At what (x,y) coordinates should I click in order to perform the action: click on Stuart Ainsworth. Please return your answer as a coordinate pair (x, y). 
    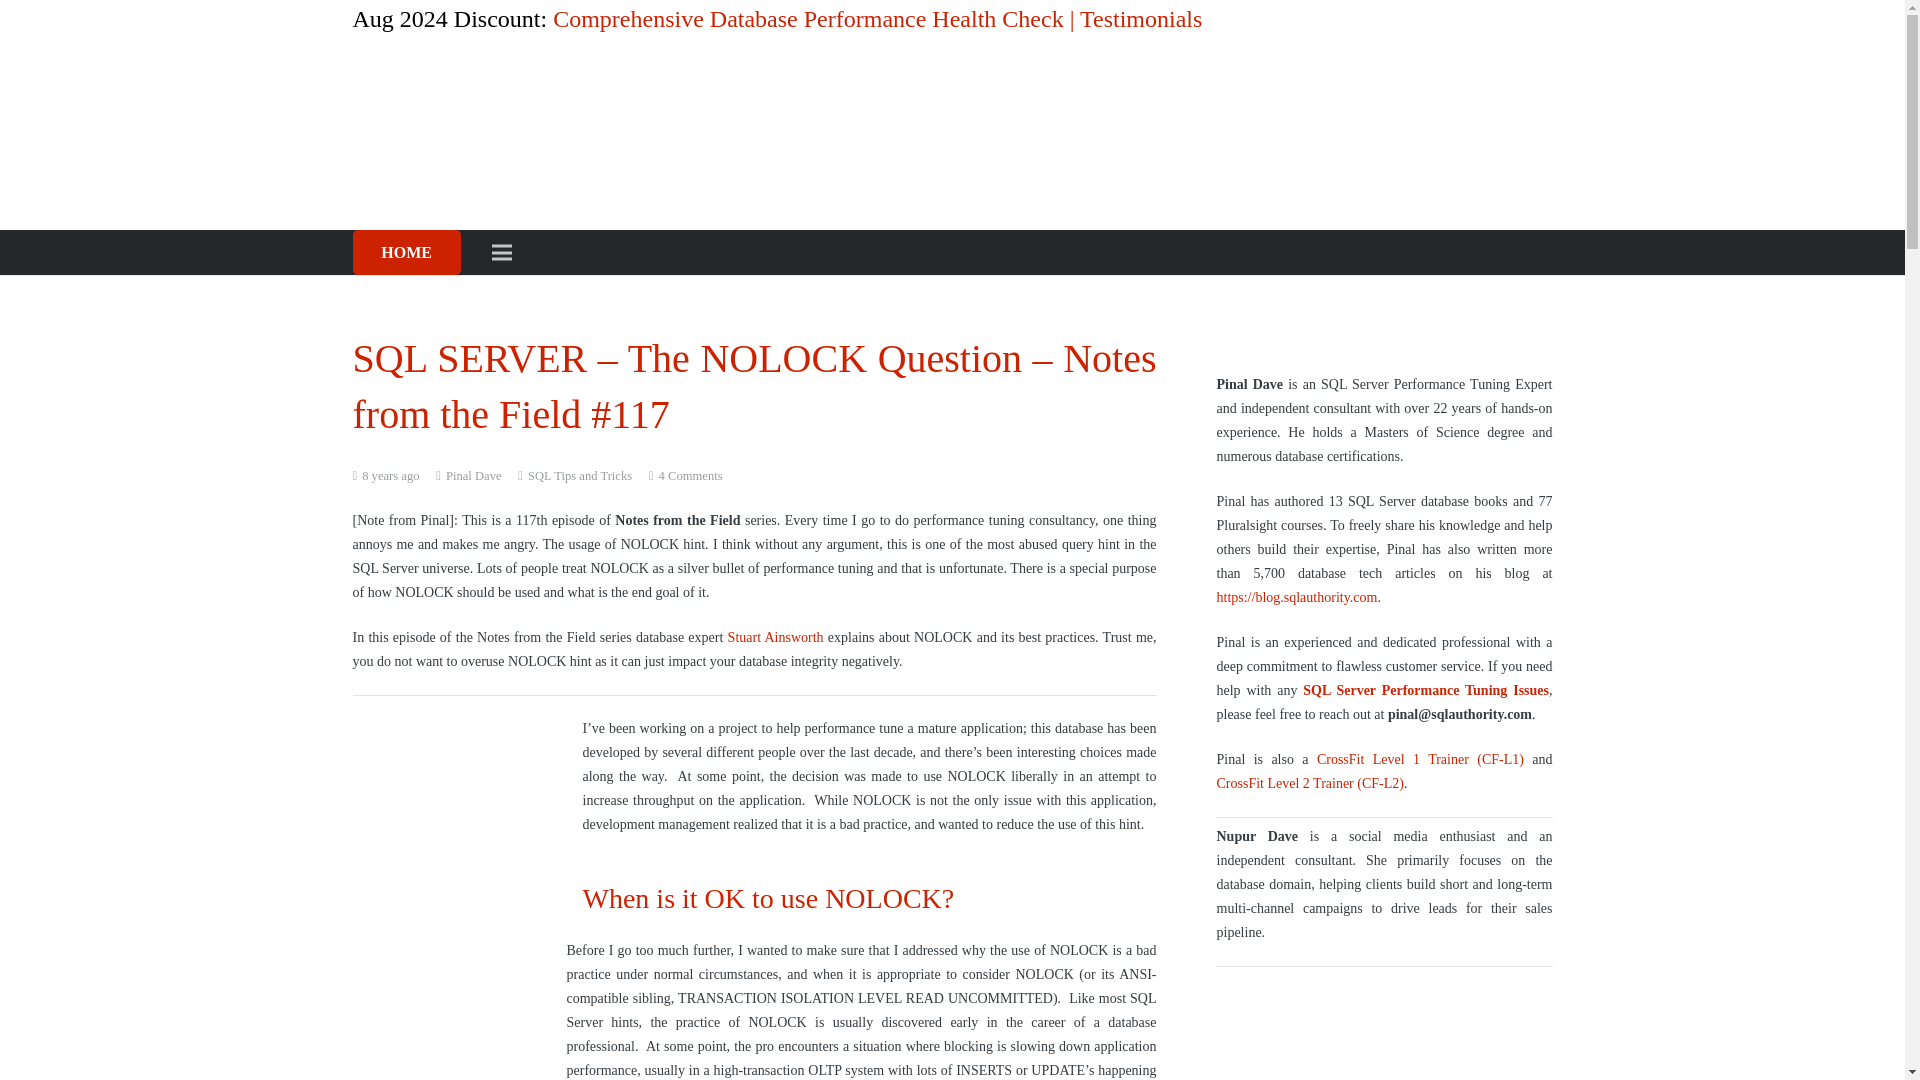
    Looking at the image, I should click on (775, 636).